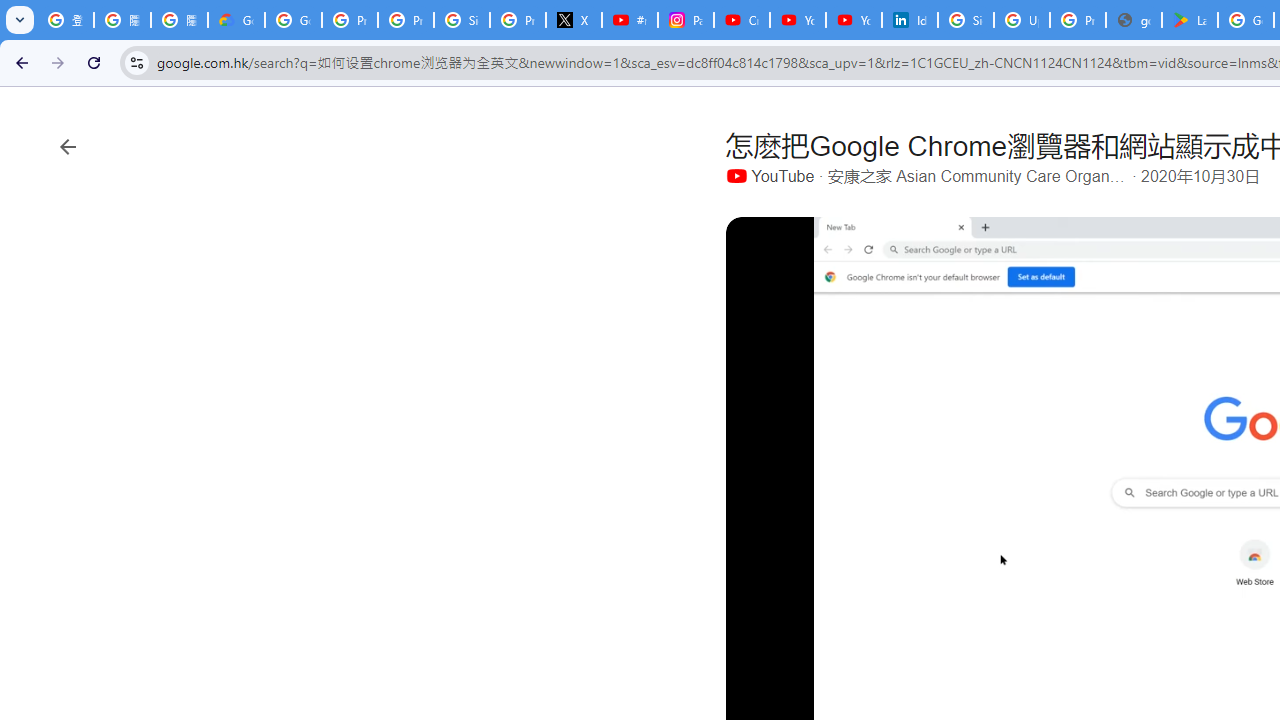  I want to click on System, so click(10, 11).